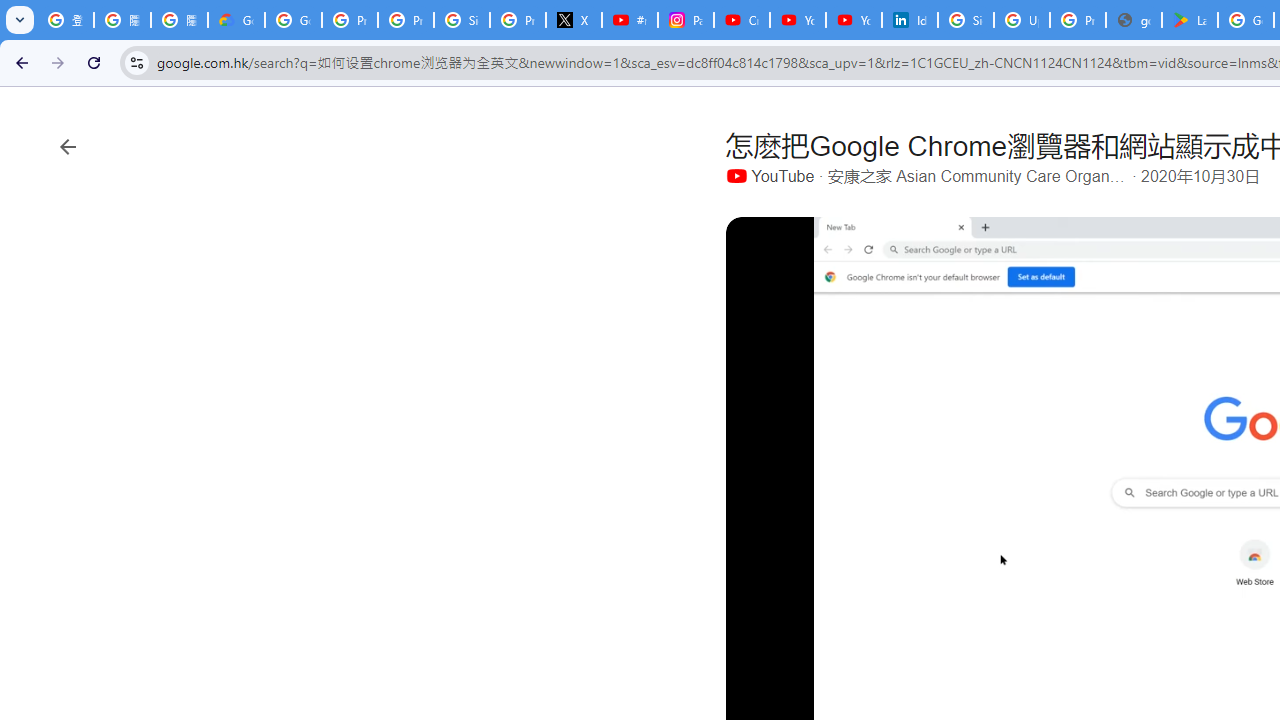  I want to click on System, so click(10, 11).